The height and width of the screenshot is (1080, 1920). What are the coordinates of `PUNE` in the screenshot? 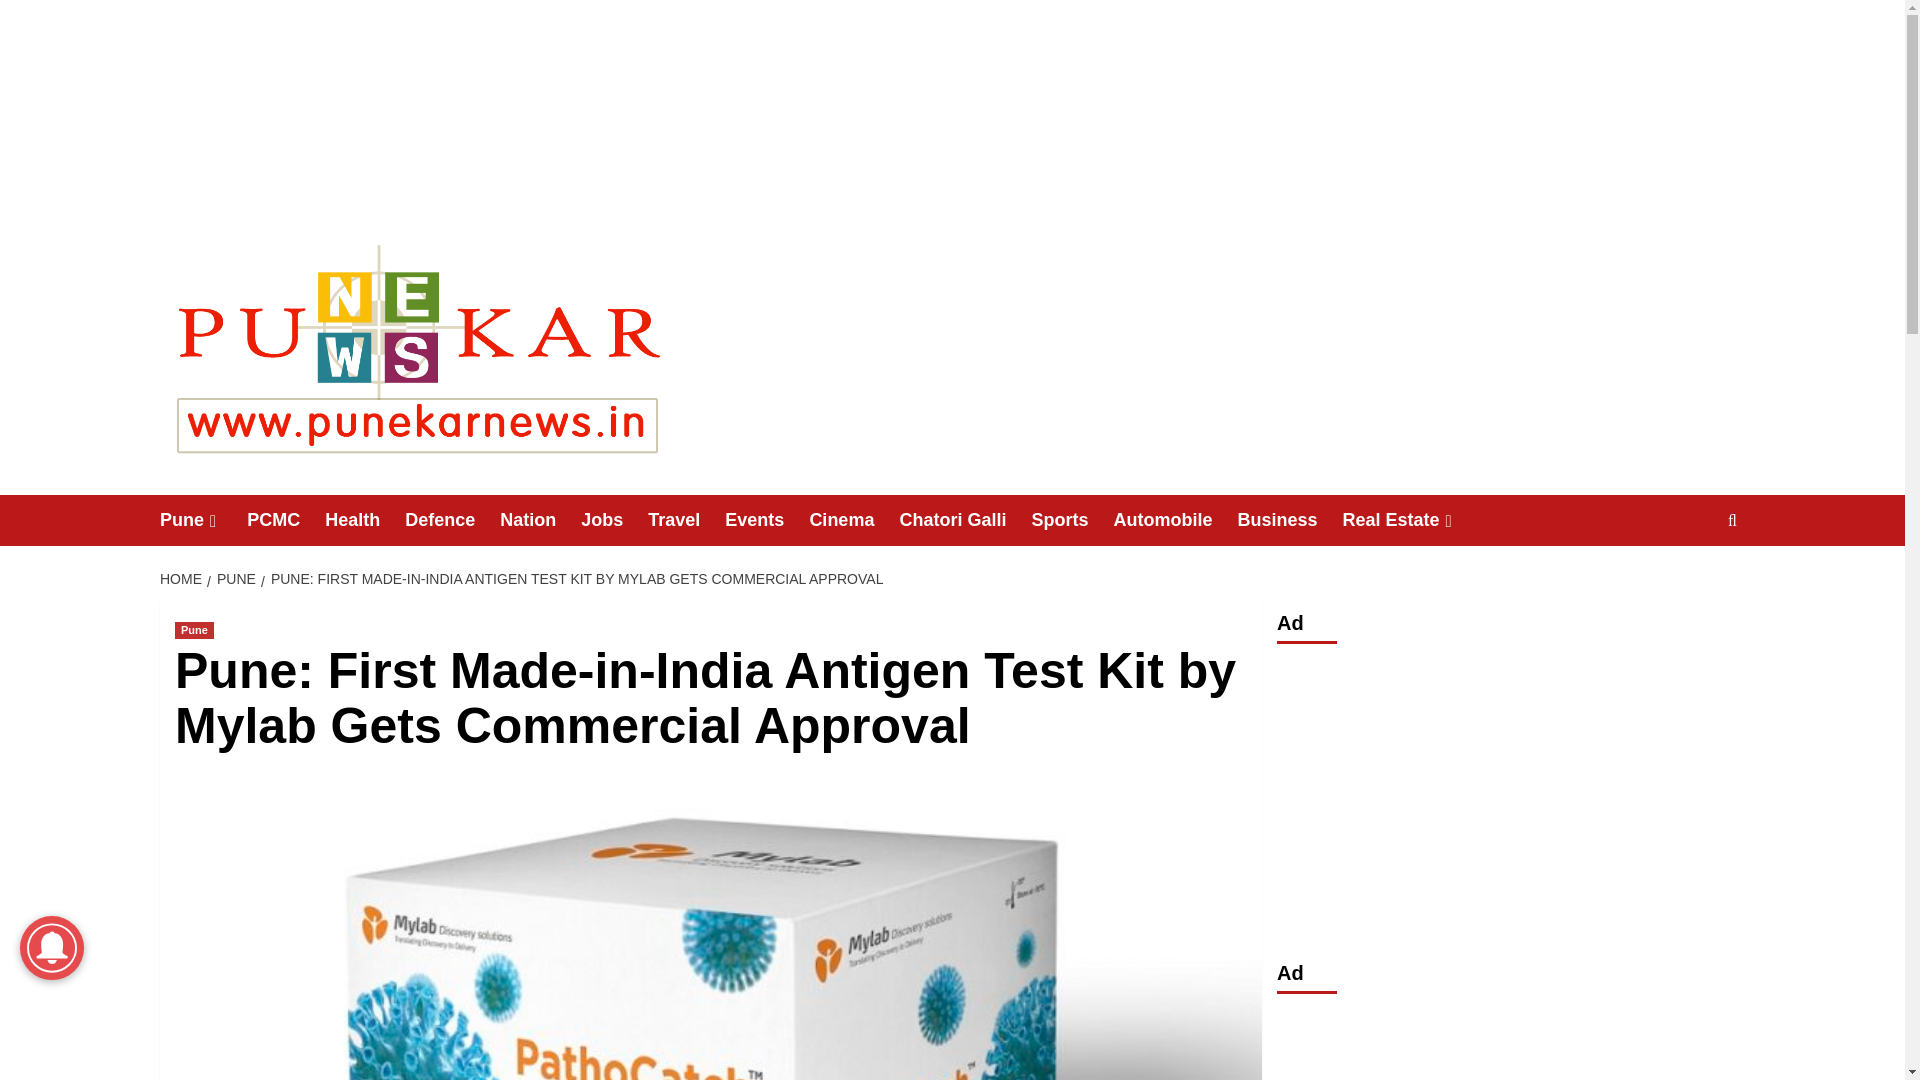 It's located at (234, 579).